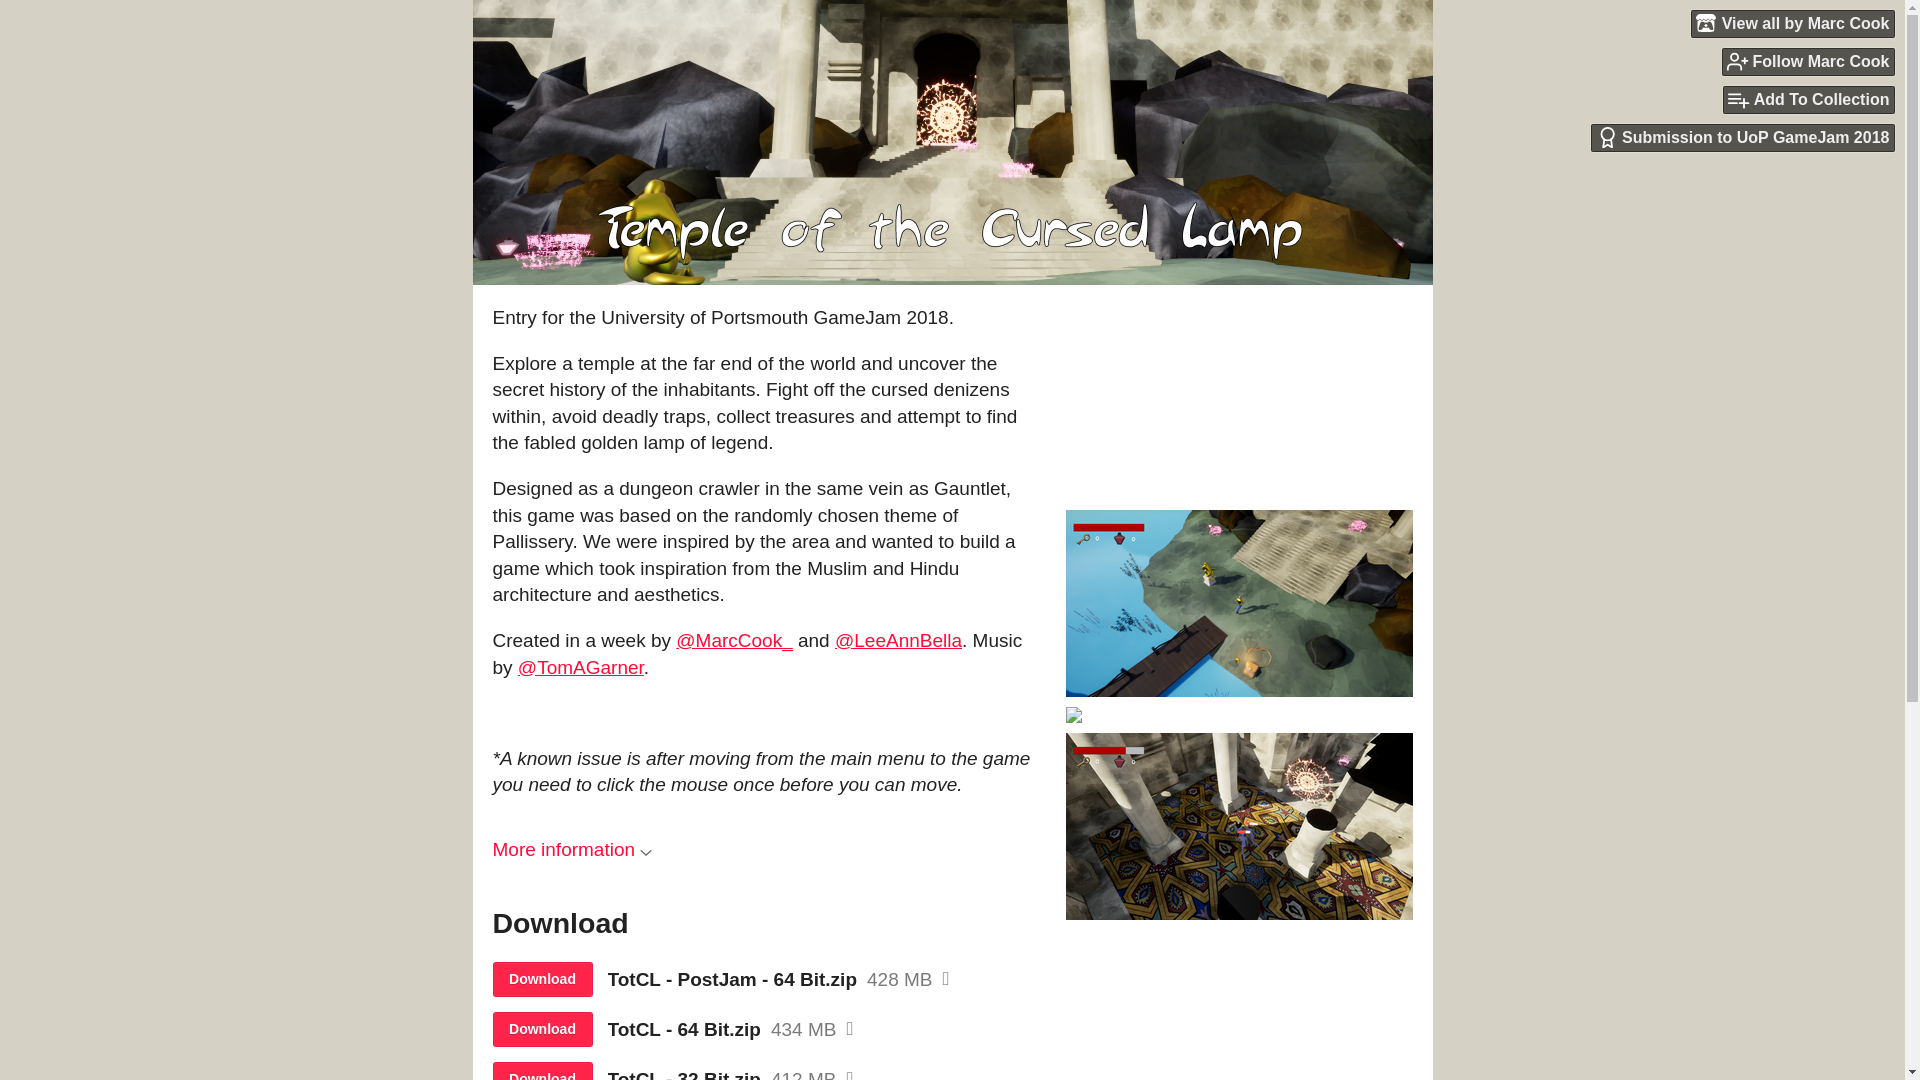 The width and height of the screenshot is (1920, 1080). I want to click on Download, so click(541, 979).